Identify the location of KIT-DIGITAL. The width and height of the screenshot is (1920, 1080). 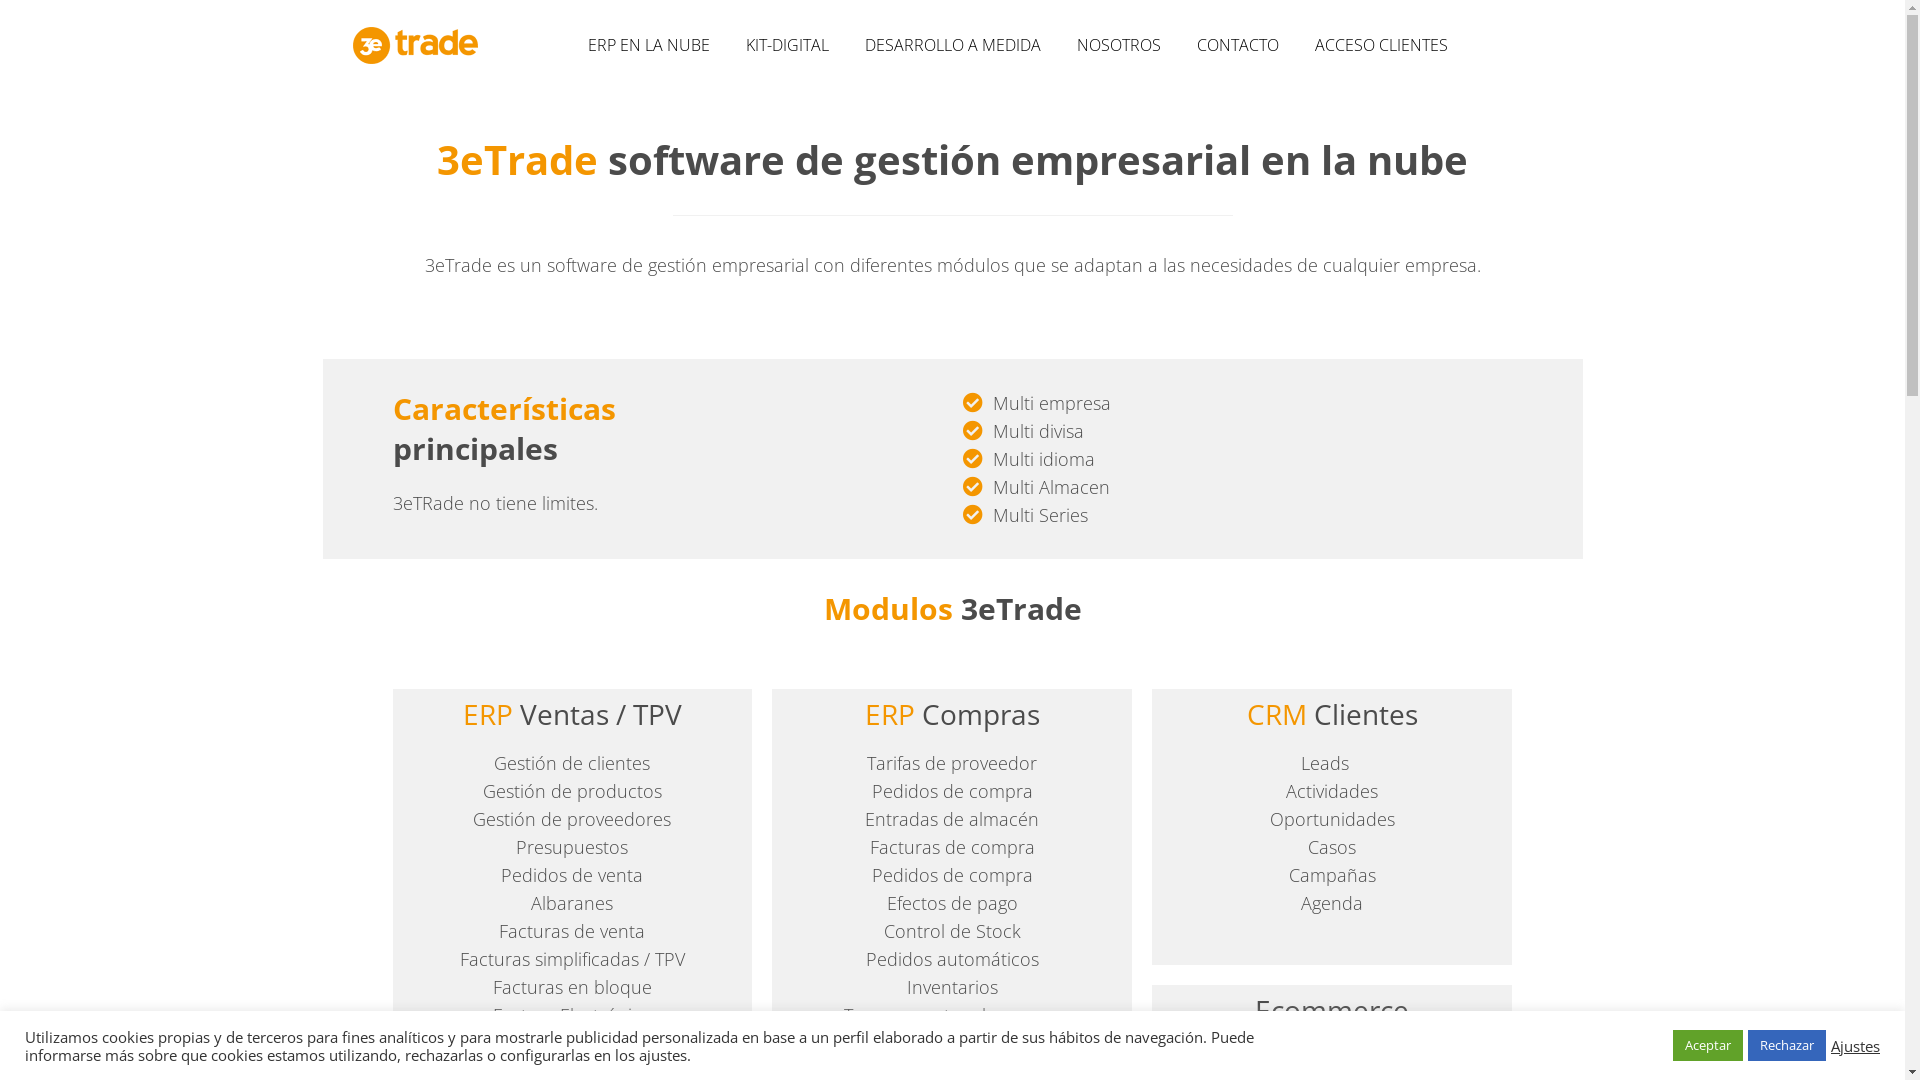
(788, 45).